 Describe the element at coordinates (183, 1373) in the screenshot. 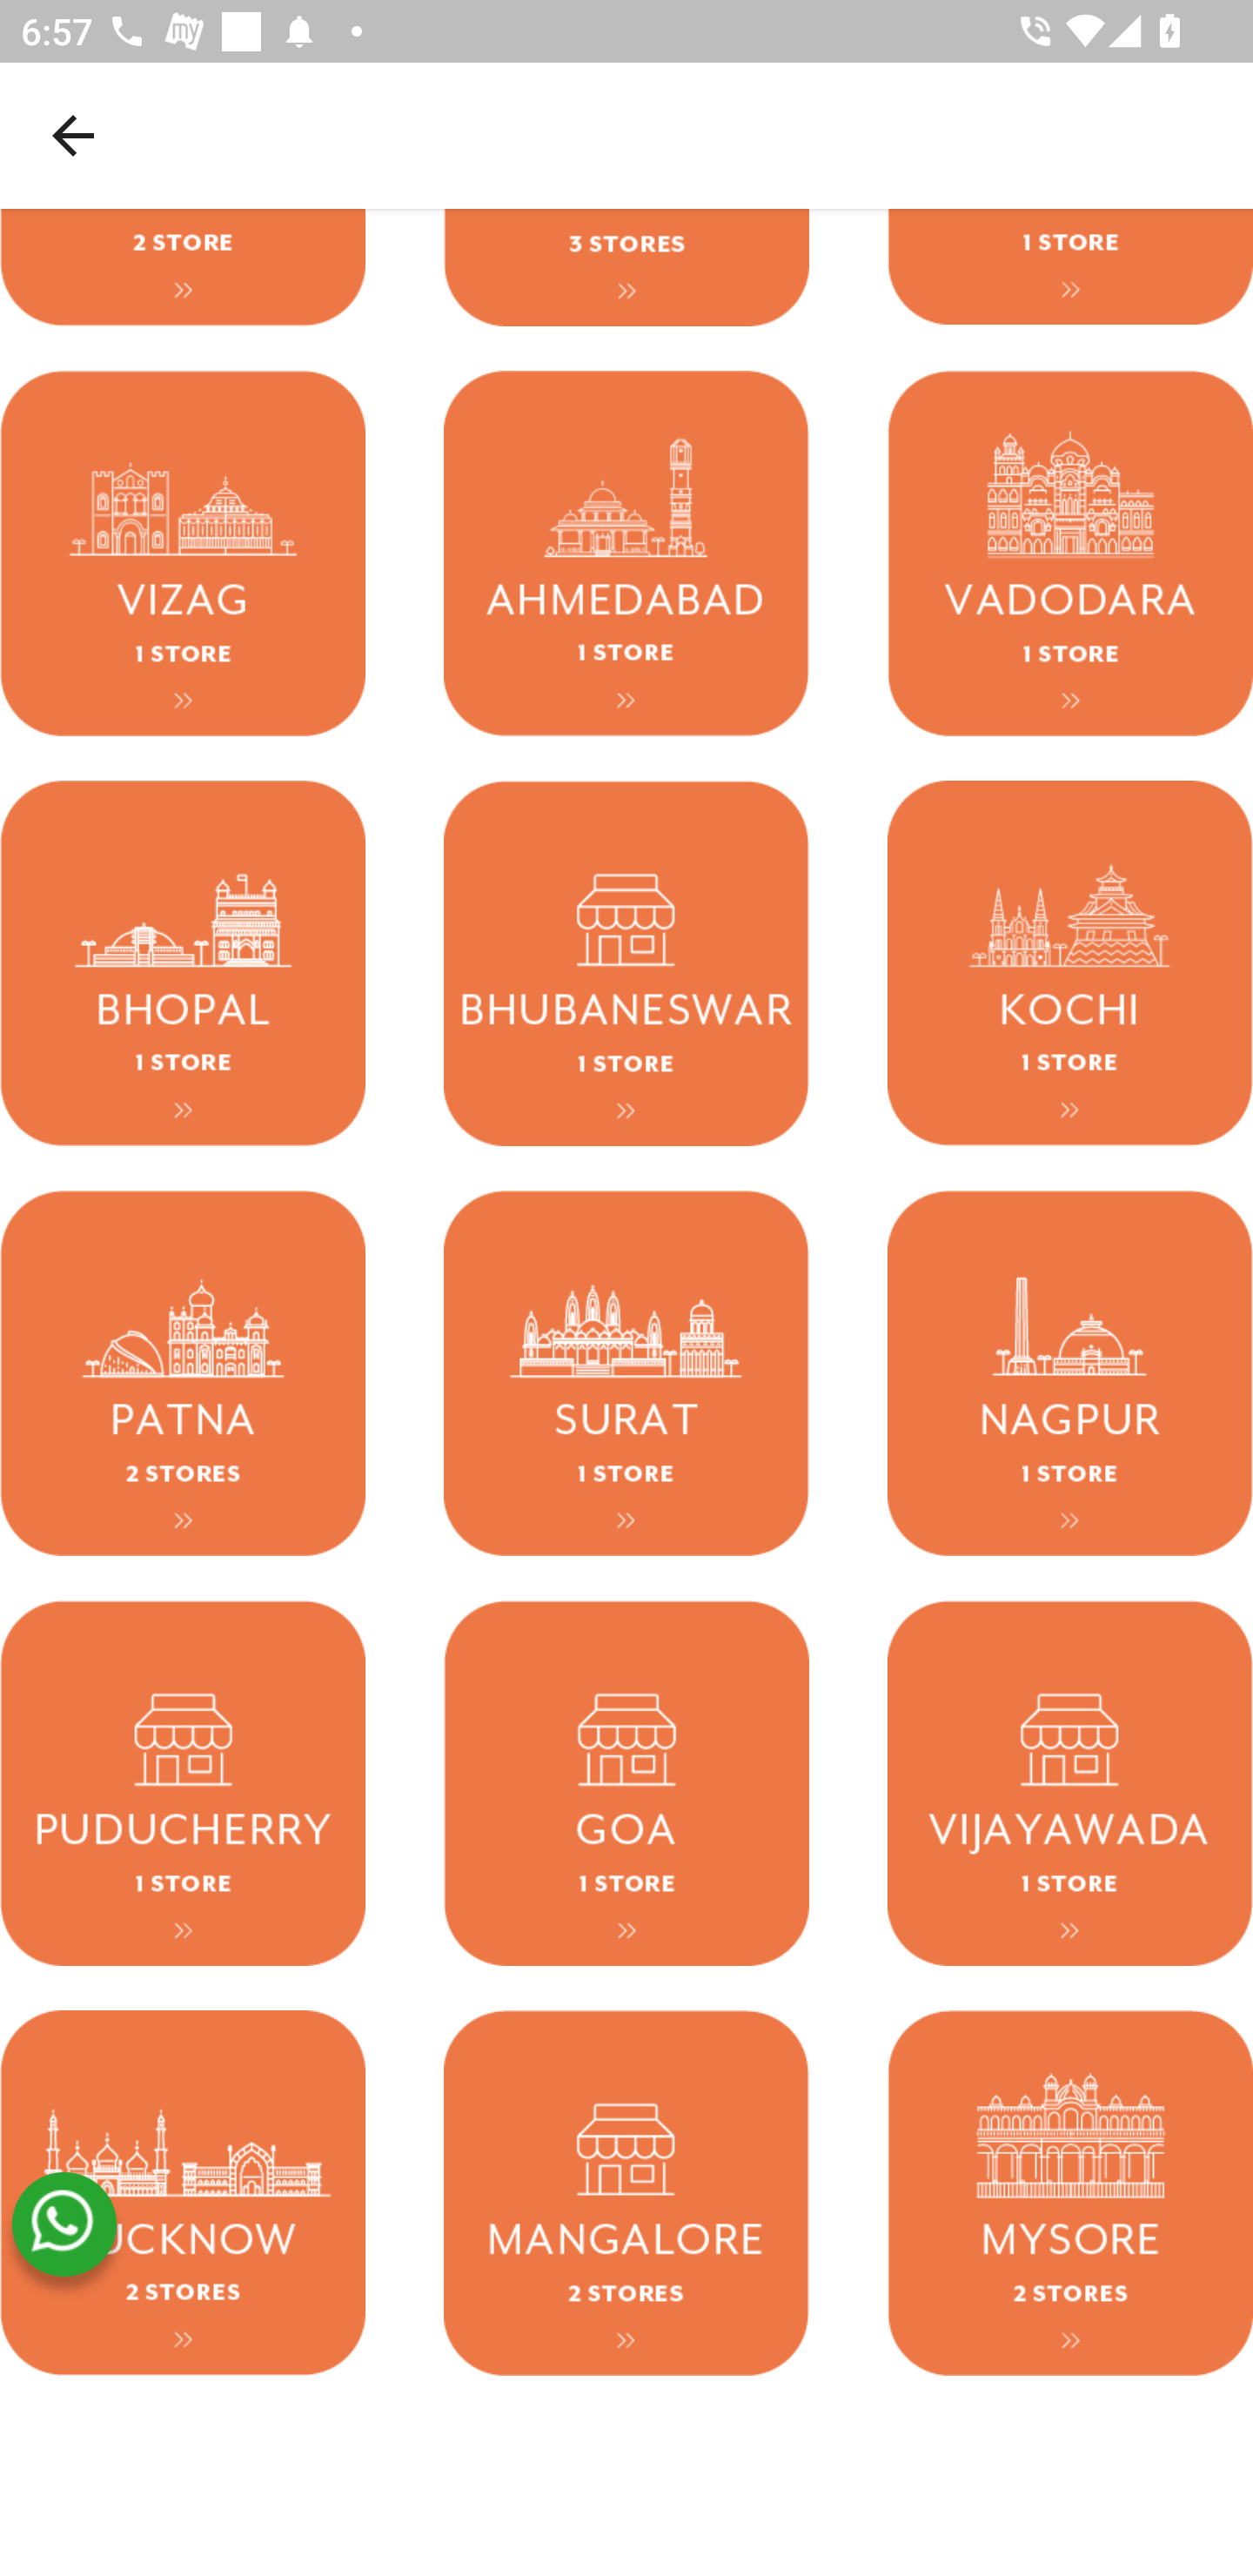

I see `Patna` at that location.